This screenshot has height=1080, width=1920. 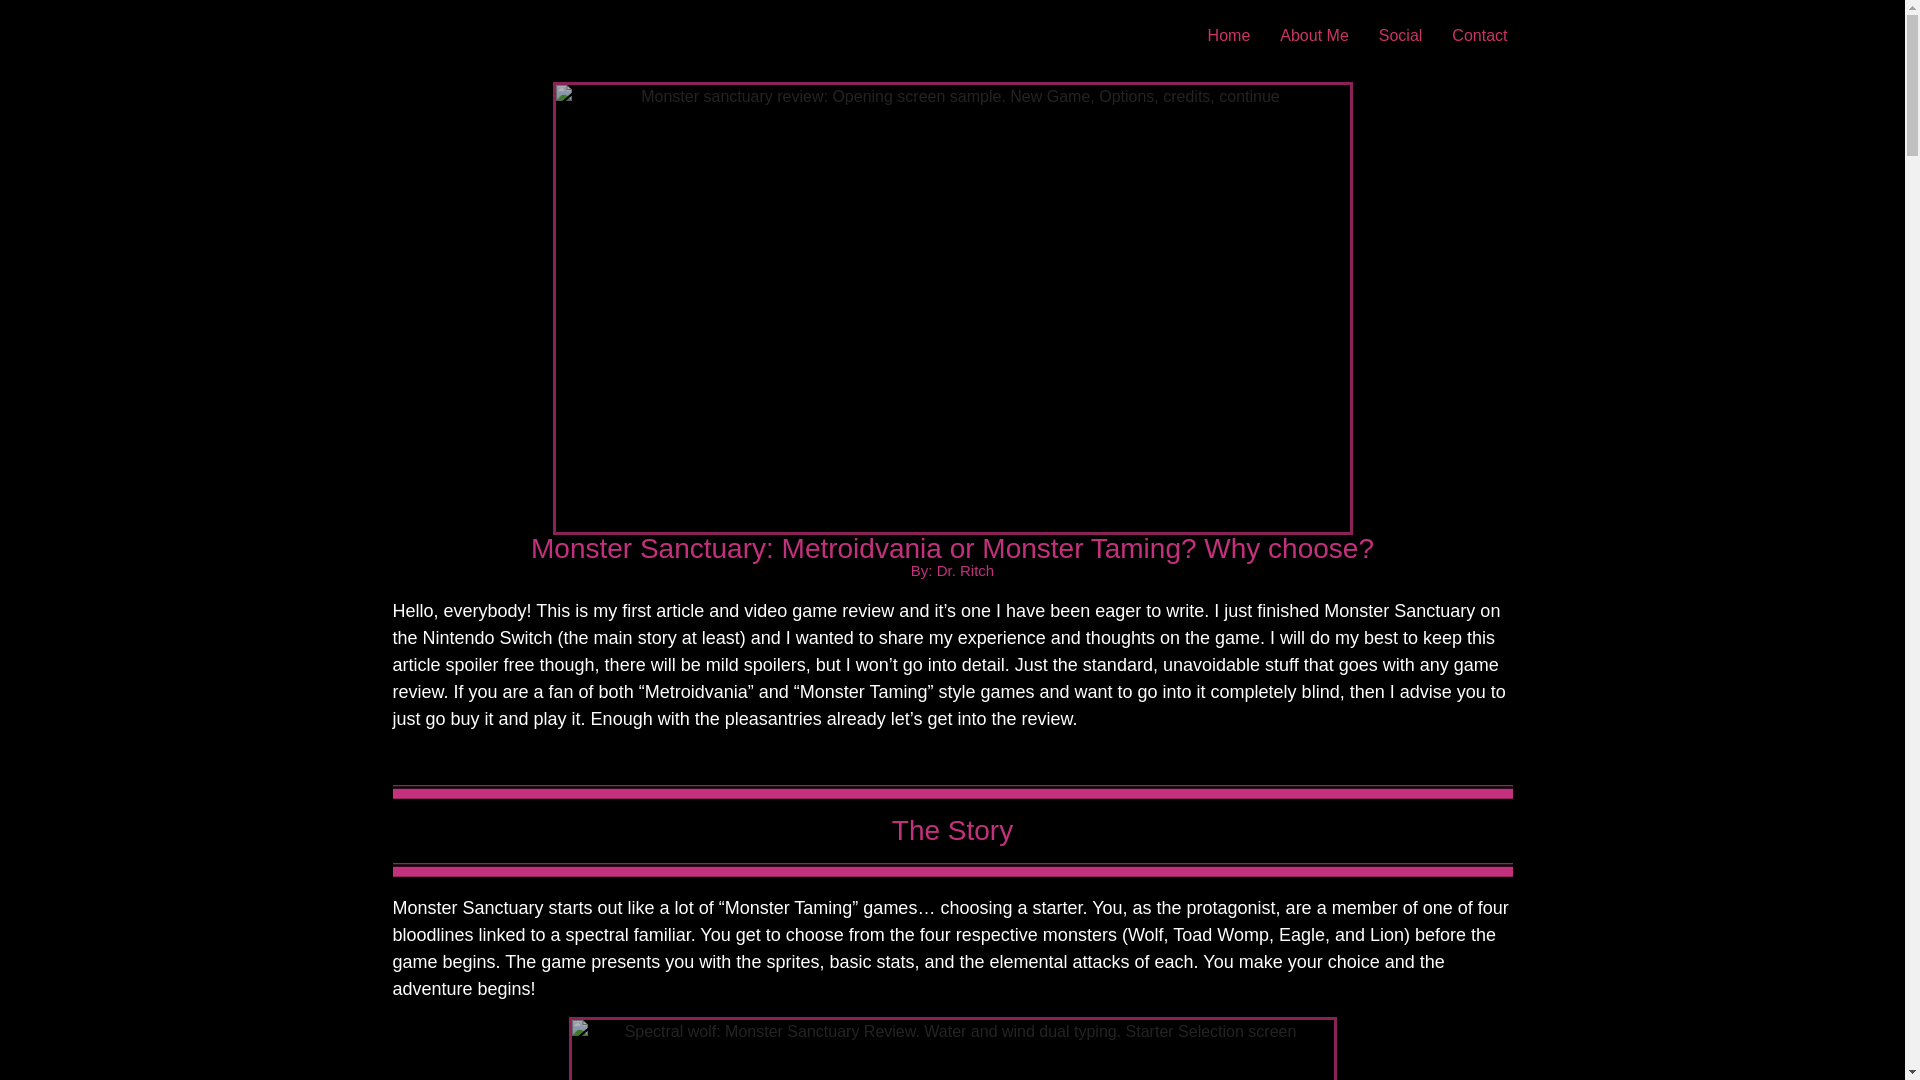 I want to click on Home, so click(x=1228, y=36).